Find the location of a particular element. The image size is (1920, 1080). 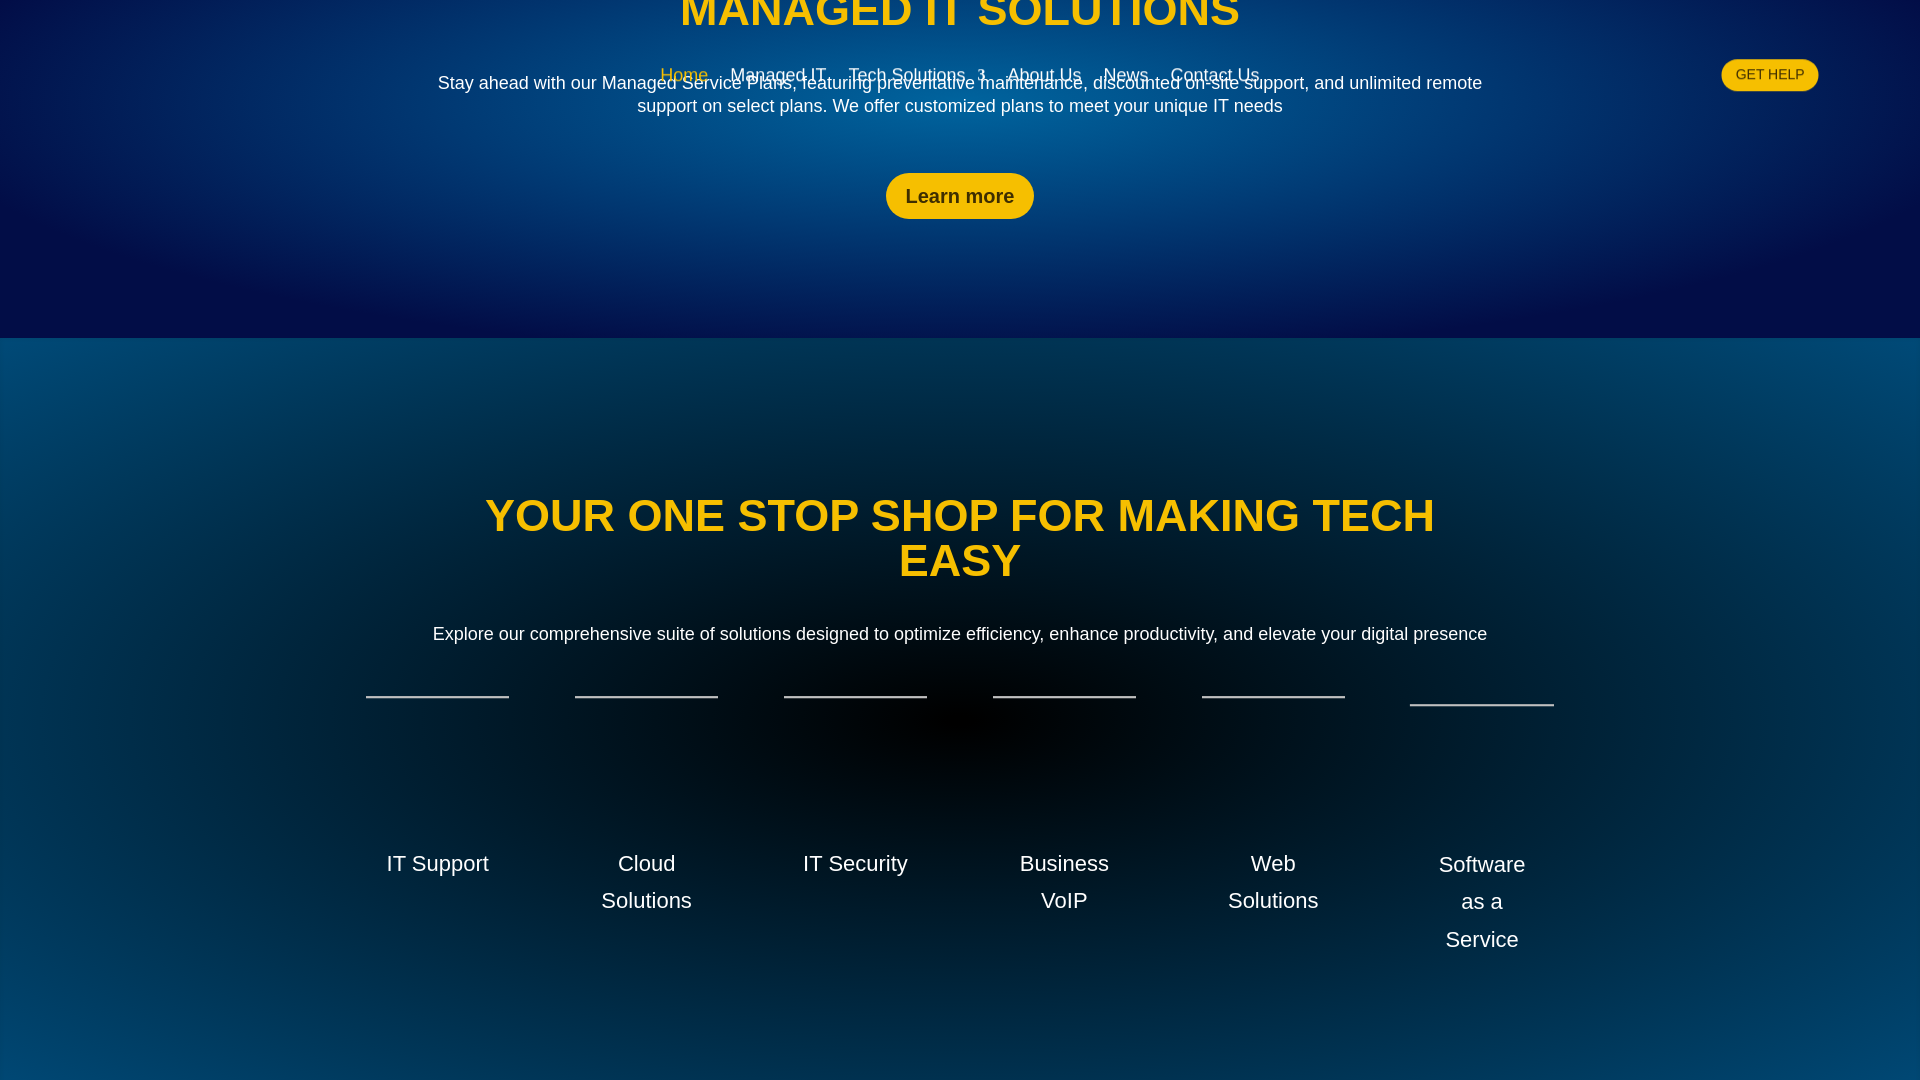

handgears is located at coordinates (374, 701).